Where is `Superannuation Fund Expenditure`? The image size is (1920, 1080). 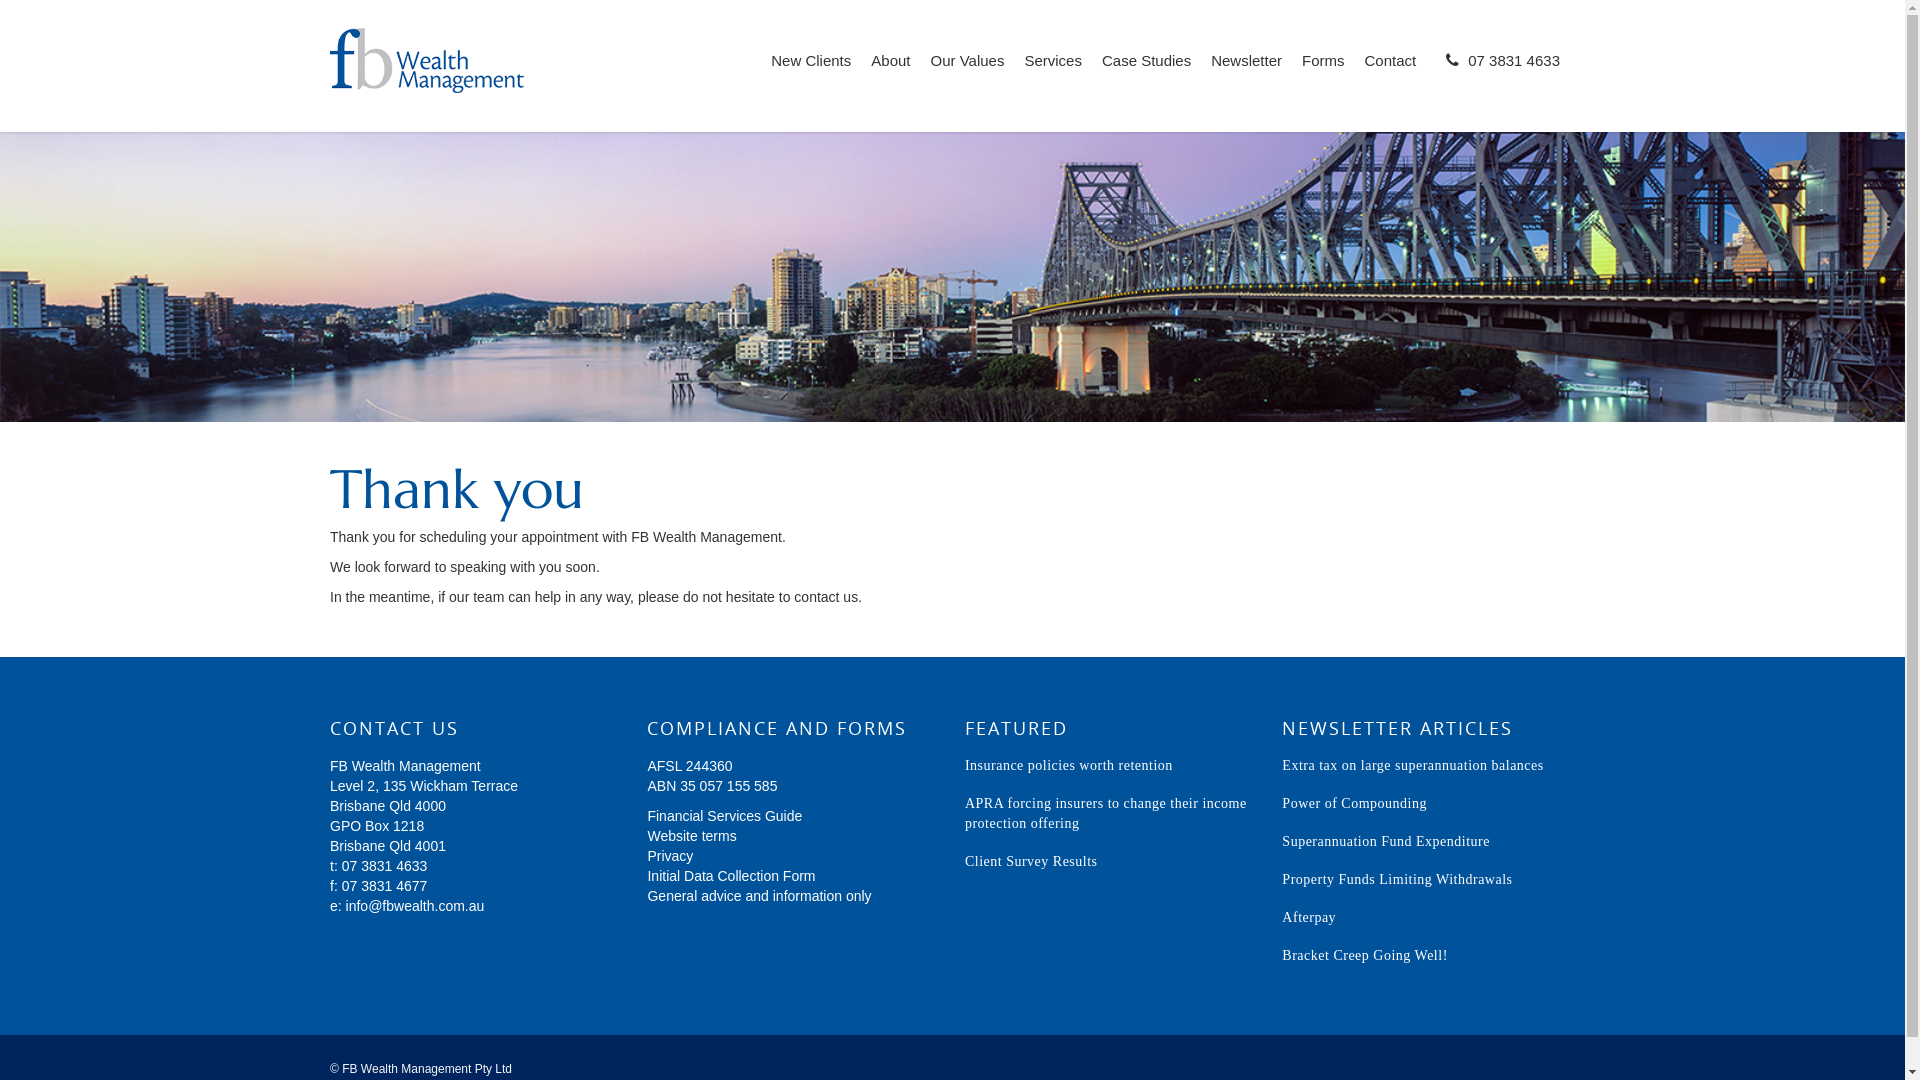
Superannuation Fund Expenditure is located at coordinates (1386, 842).